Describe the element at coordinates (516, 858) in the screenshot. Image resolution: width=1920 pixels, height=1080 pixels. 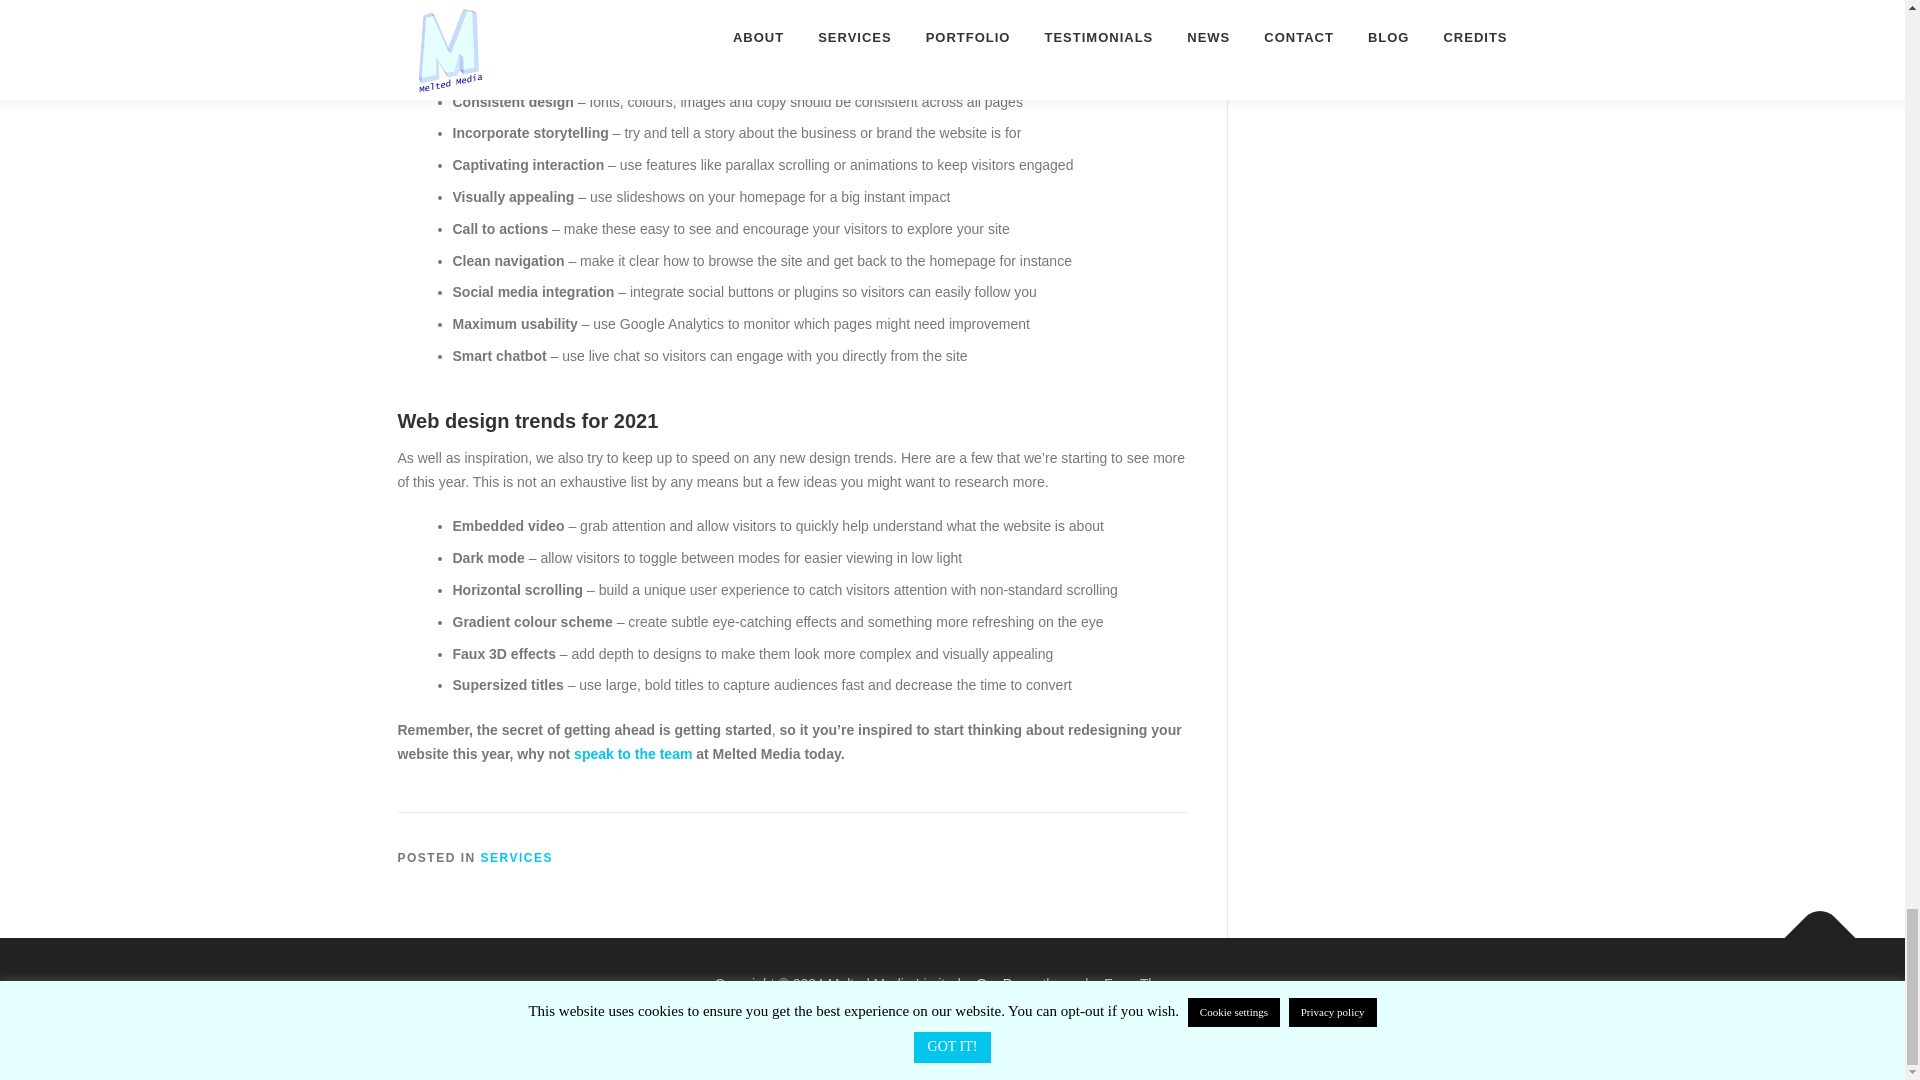
I see `SERVICES` at that location.